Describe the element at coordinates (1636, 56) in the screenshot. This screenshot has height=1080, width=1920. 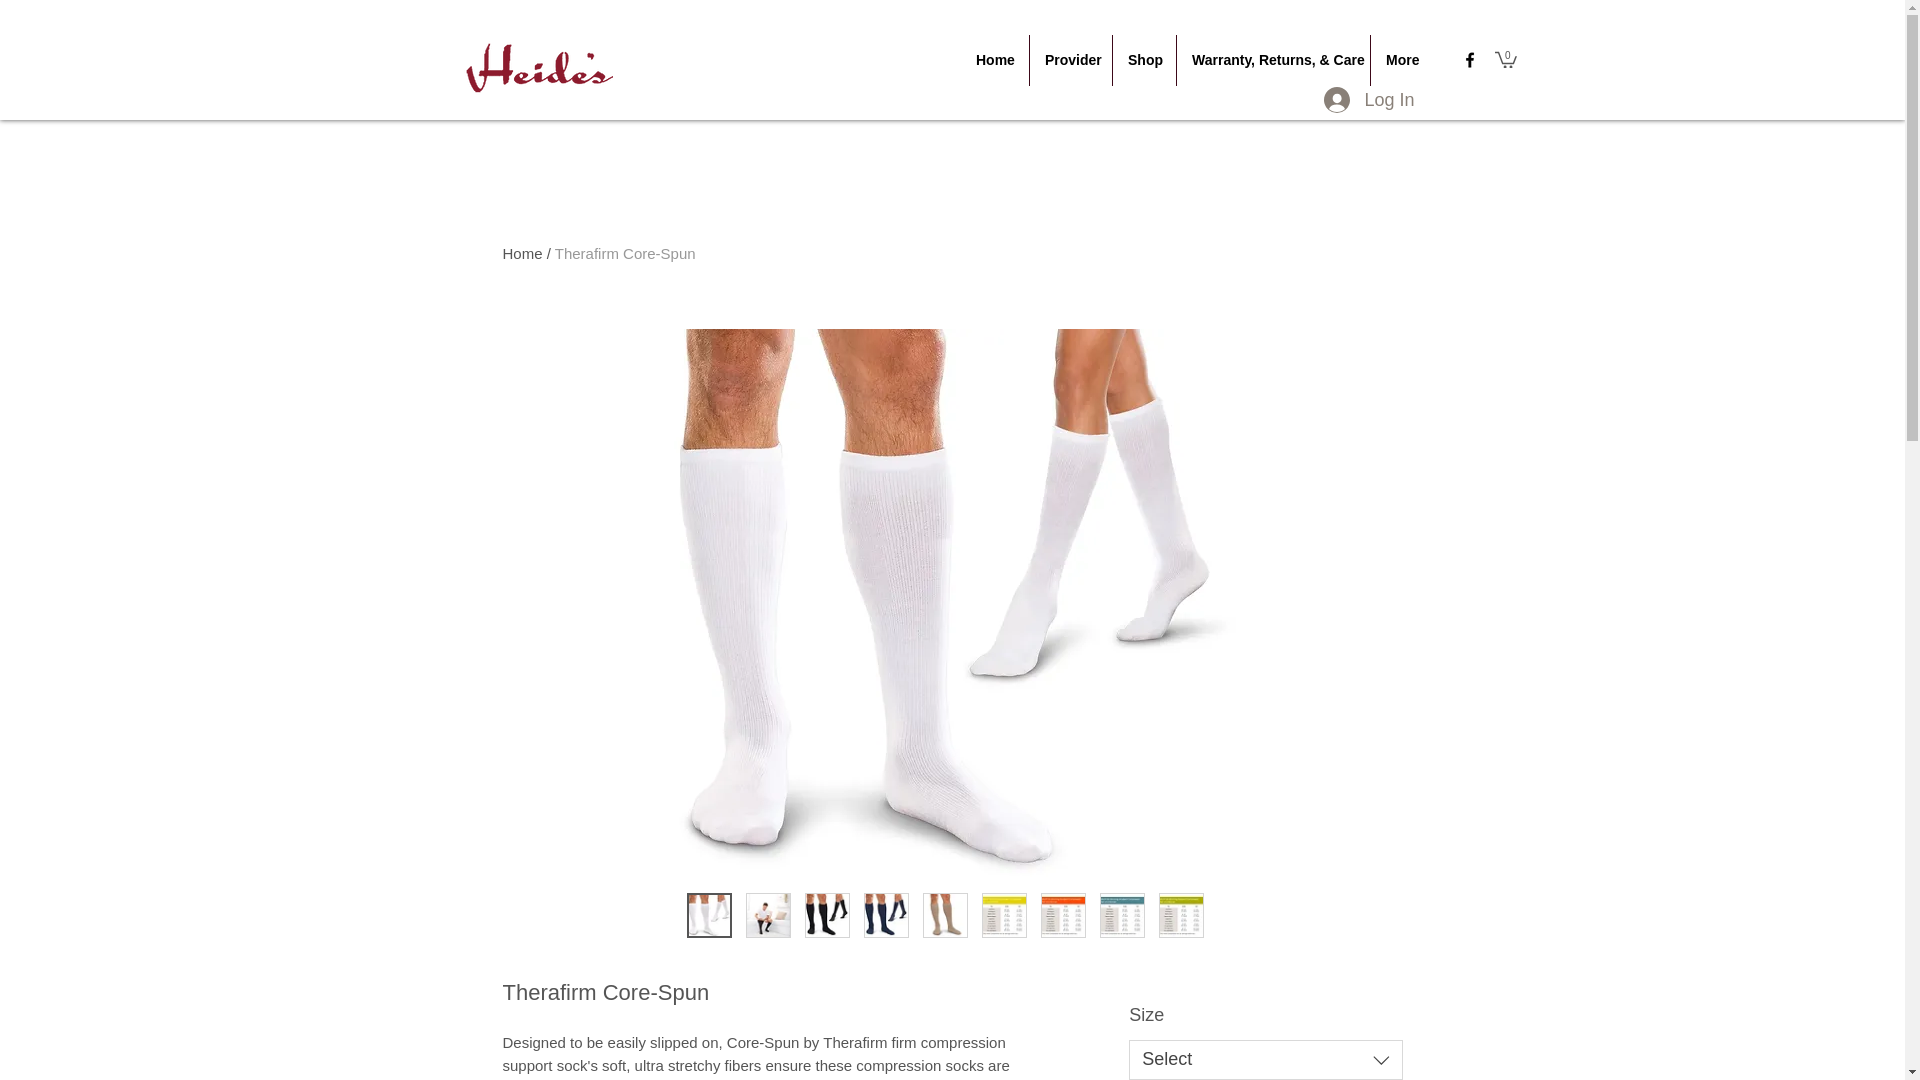
I see `Site Search` at that location.